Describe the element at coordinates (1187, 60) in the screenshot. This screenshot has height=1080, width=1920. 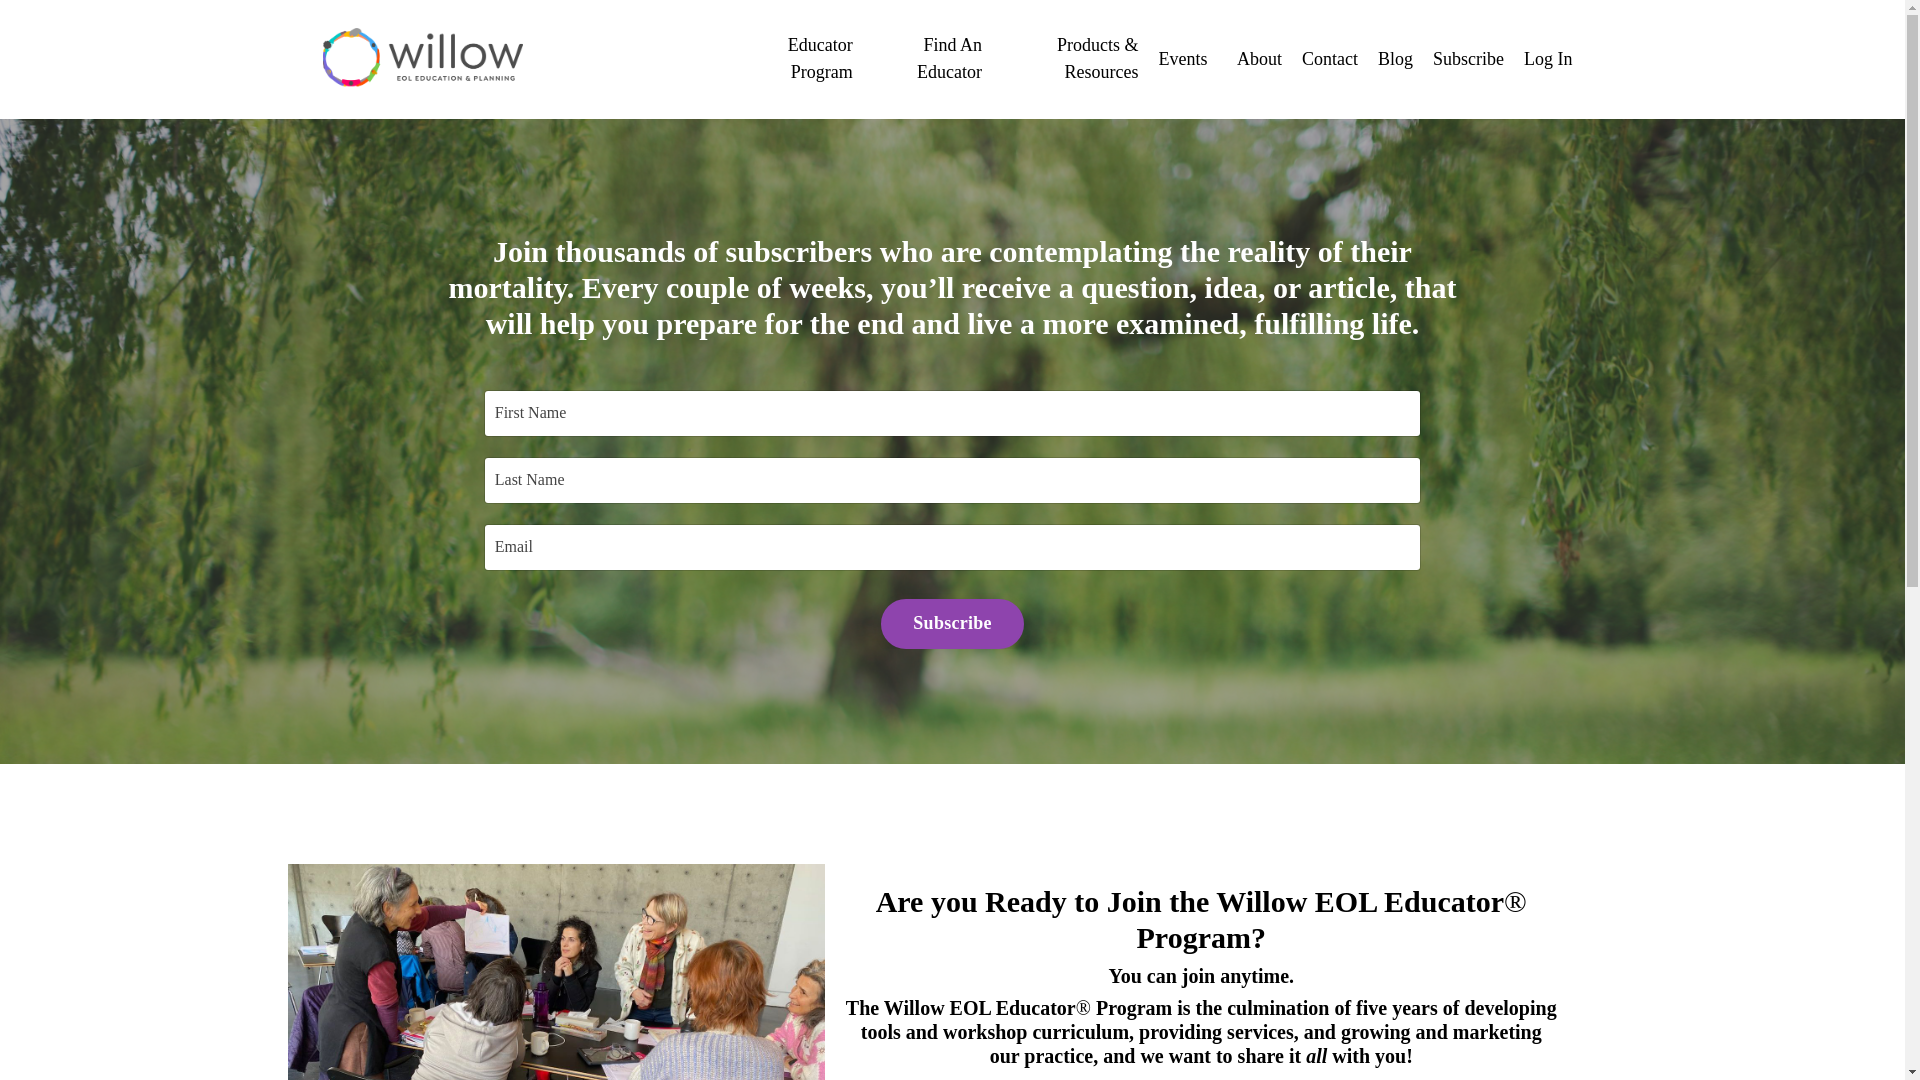
I see `Events` at that location.